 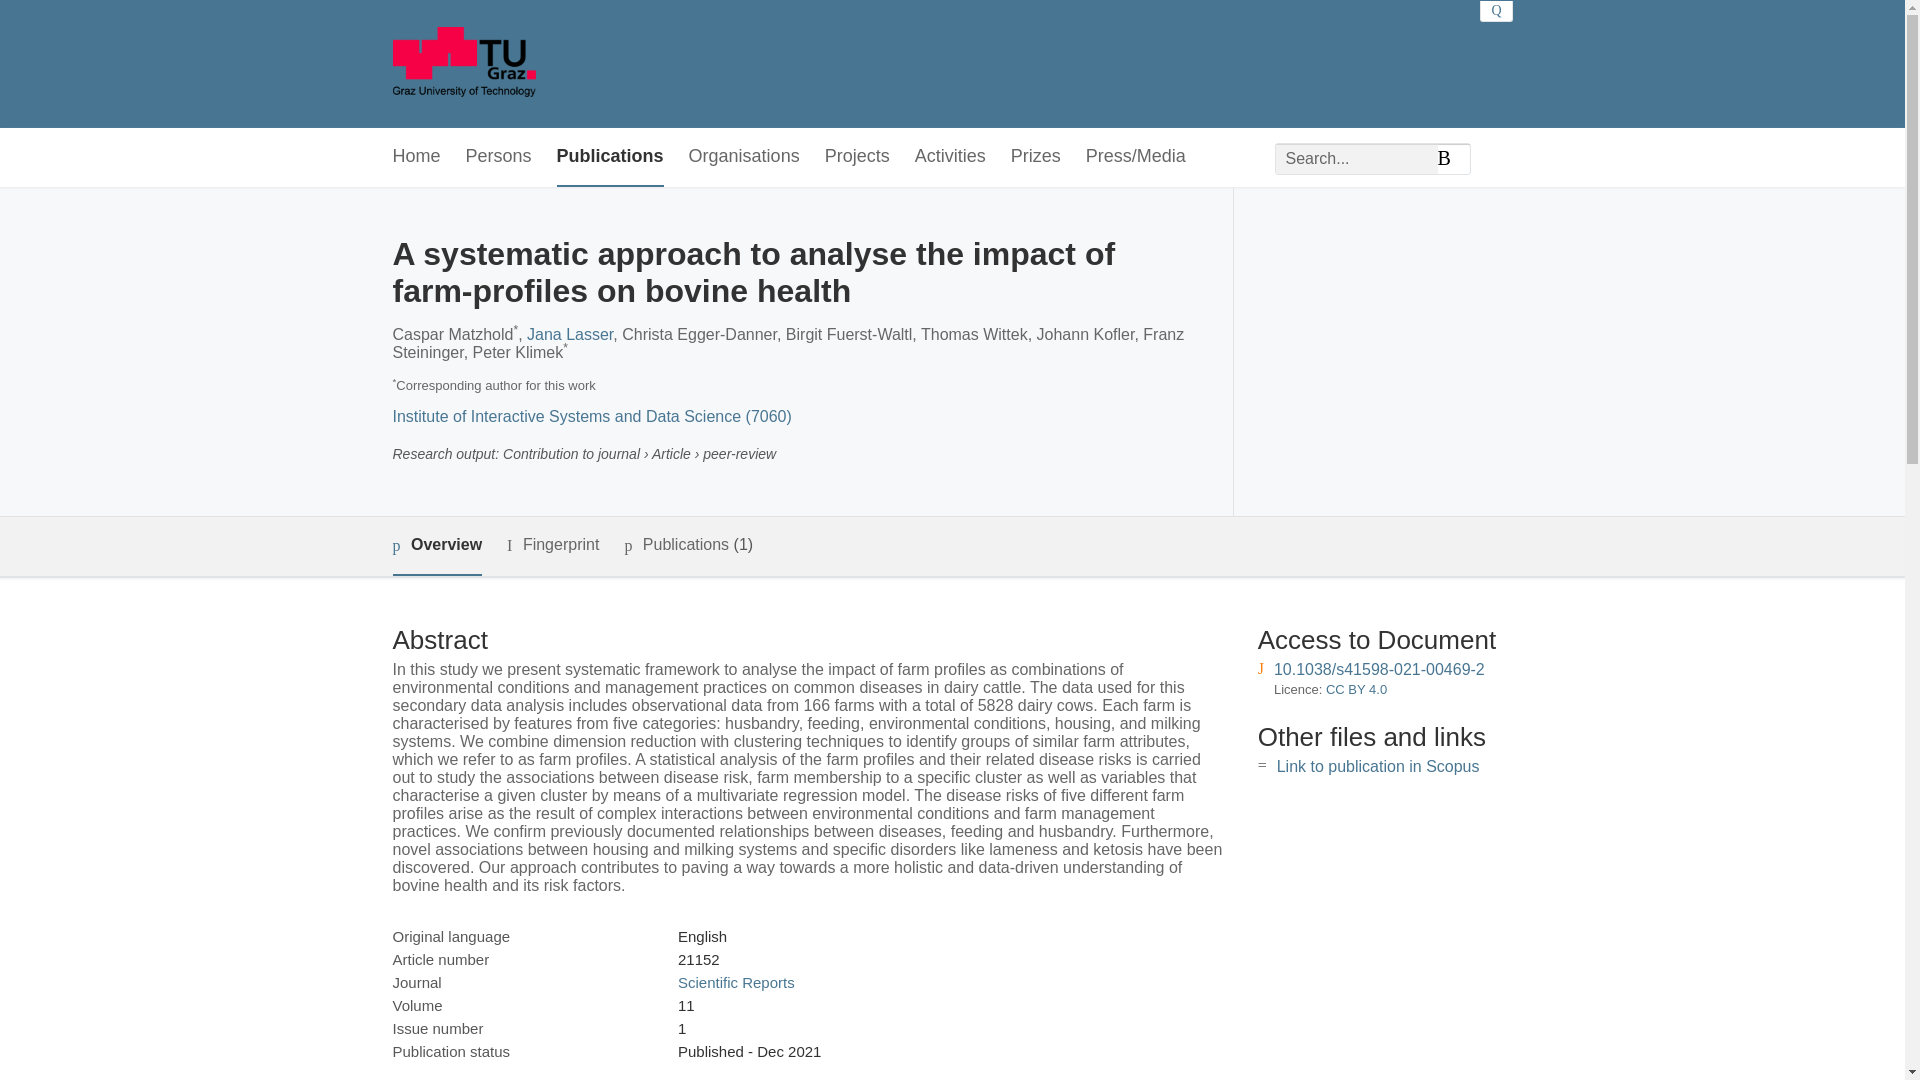 What do you see at coordinates (744, 157) in the screenshot?
I see `Organisations` at bounding box center [744, 157].